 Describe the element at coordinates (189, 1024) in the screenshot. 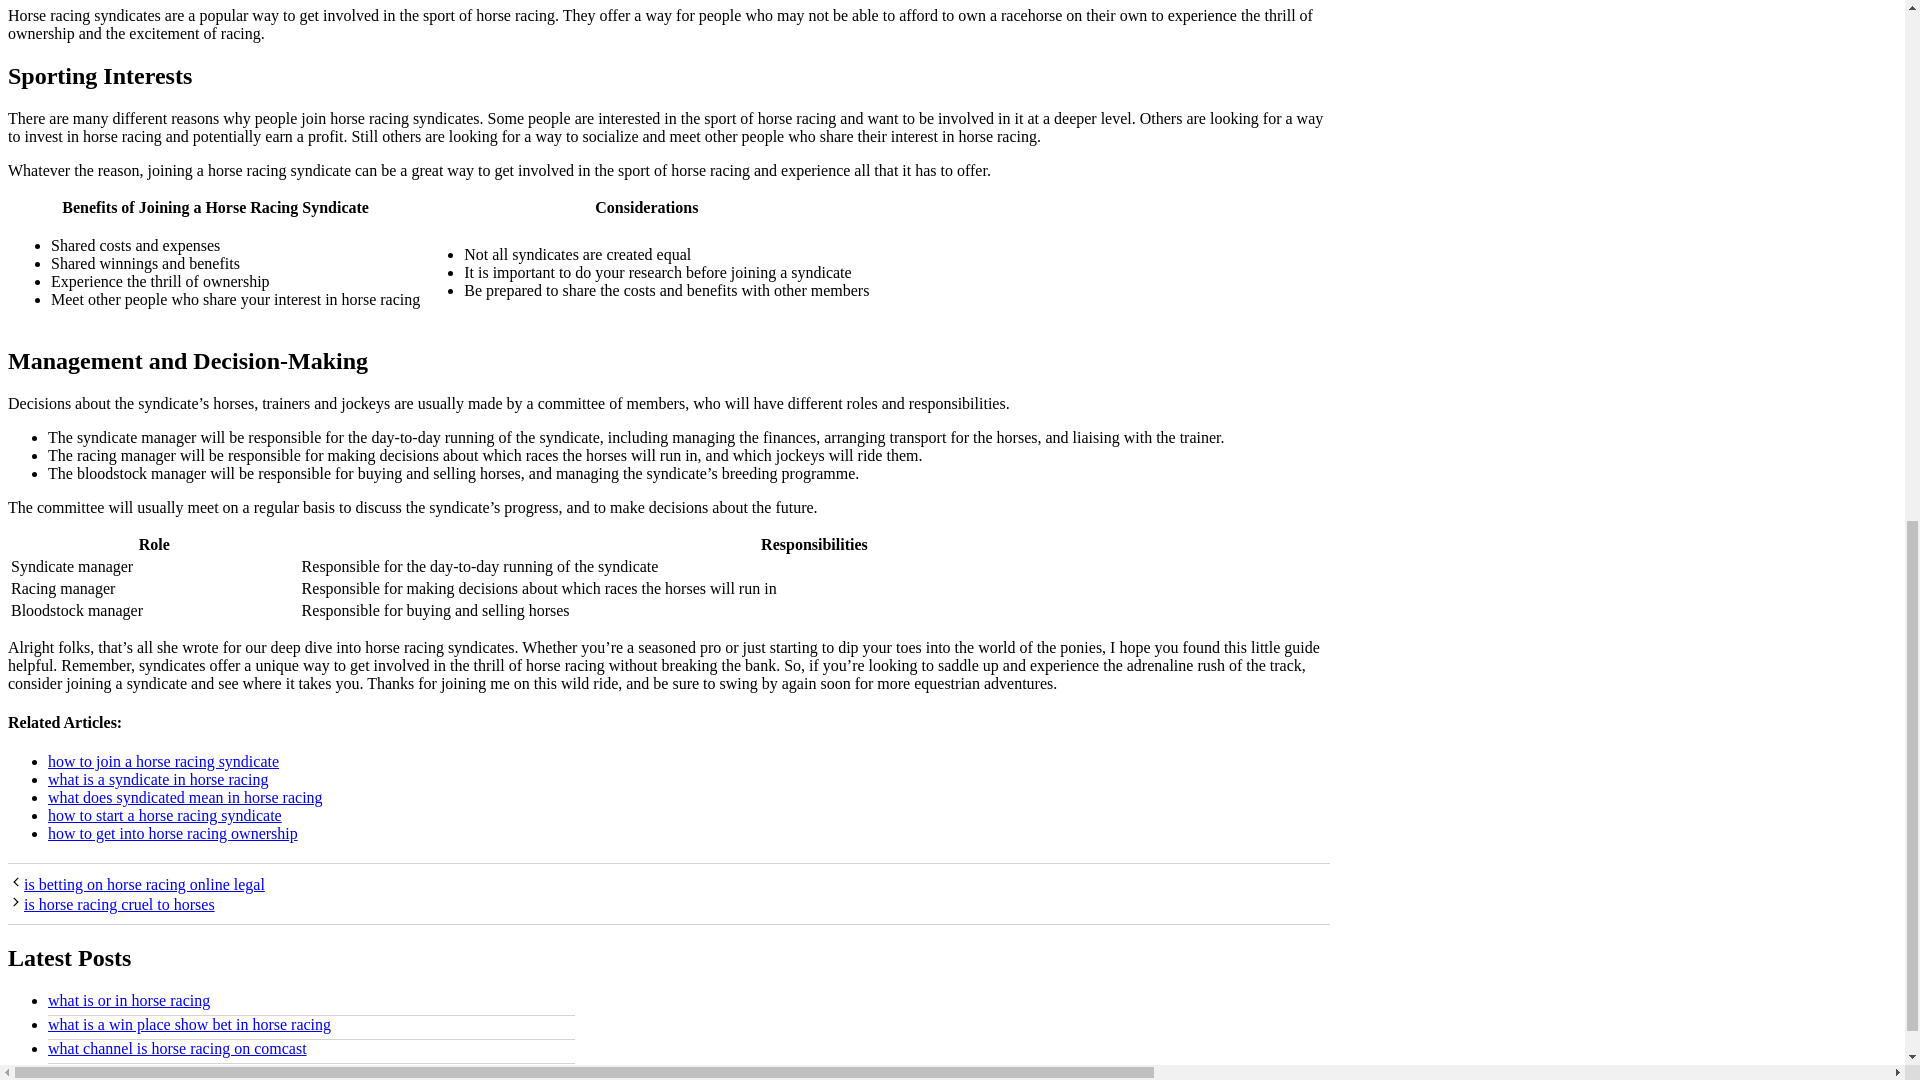

I see `what is a win place show bet in horse racing` at that location.